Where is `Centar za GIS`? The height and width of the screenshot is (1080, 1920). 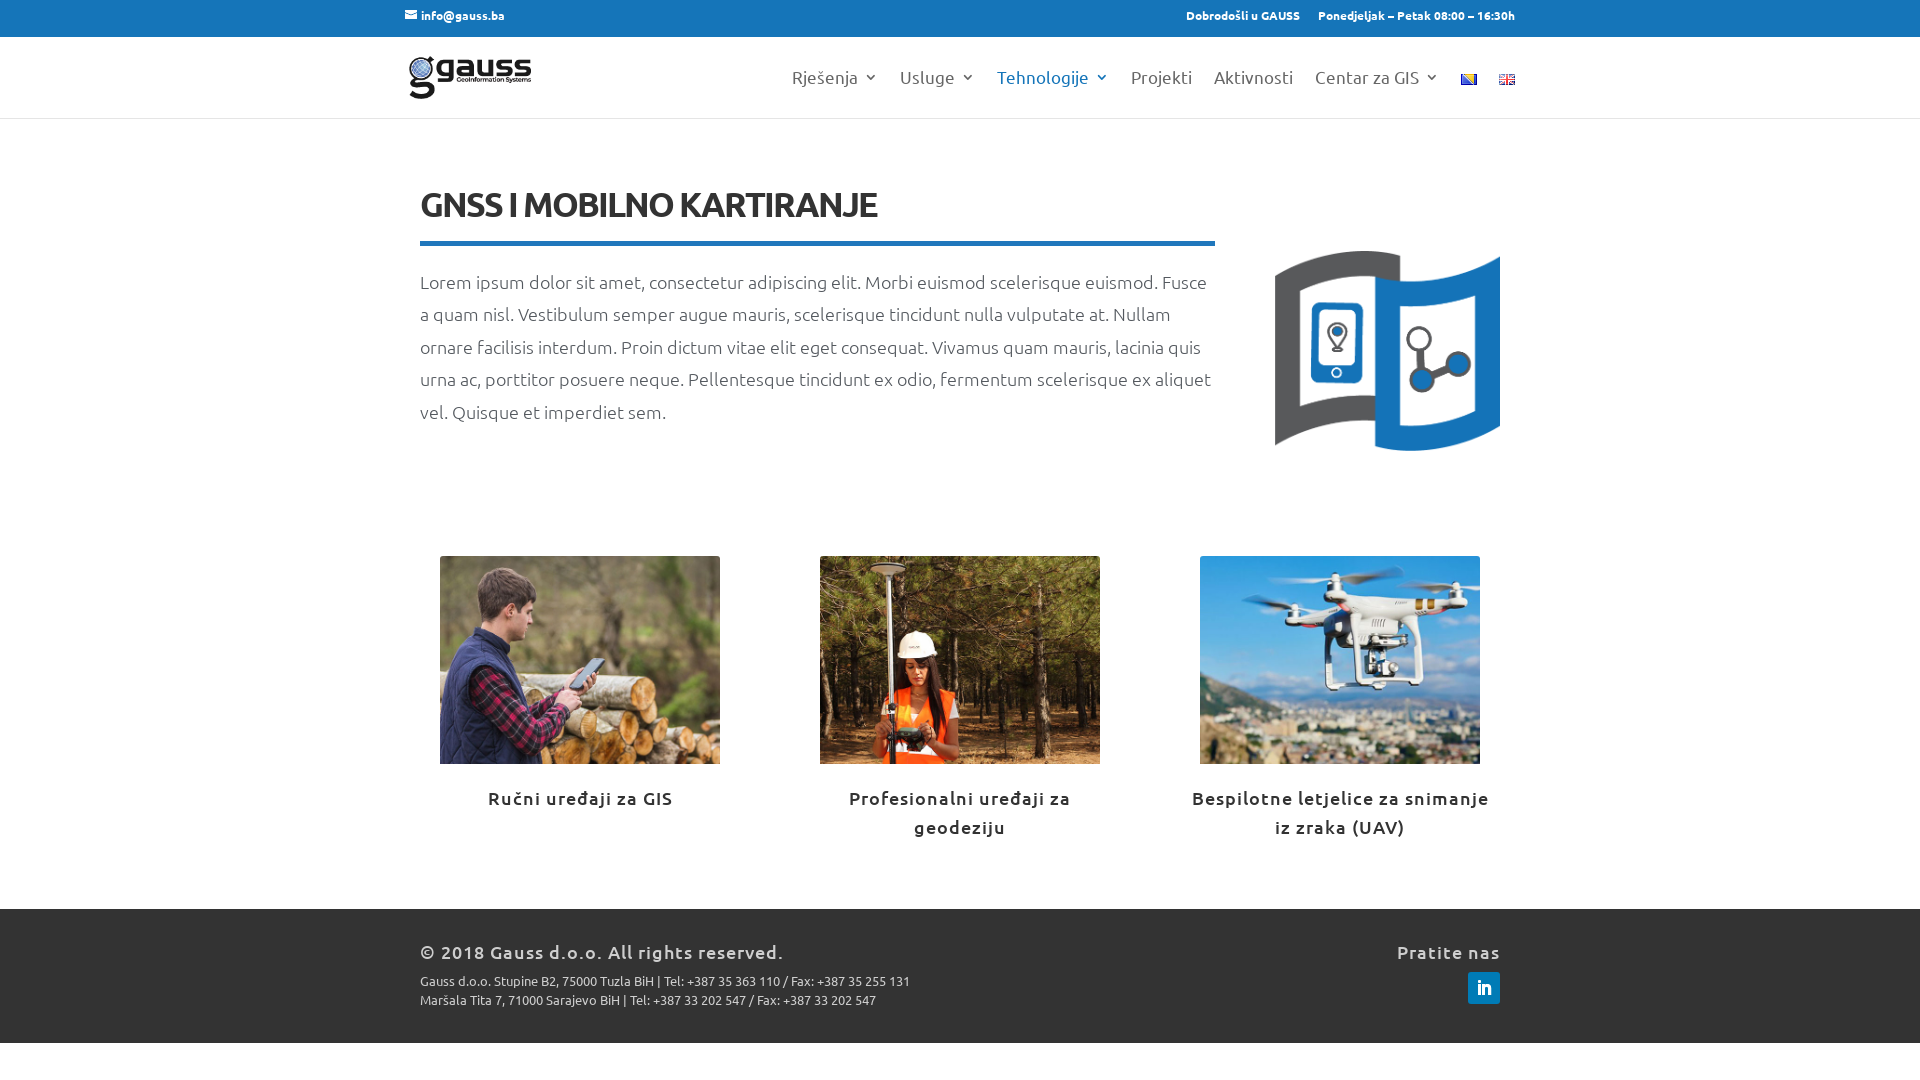 Centar za GIS is located at coordinates (1377, 94).